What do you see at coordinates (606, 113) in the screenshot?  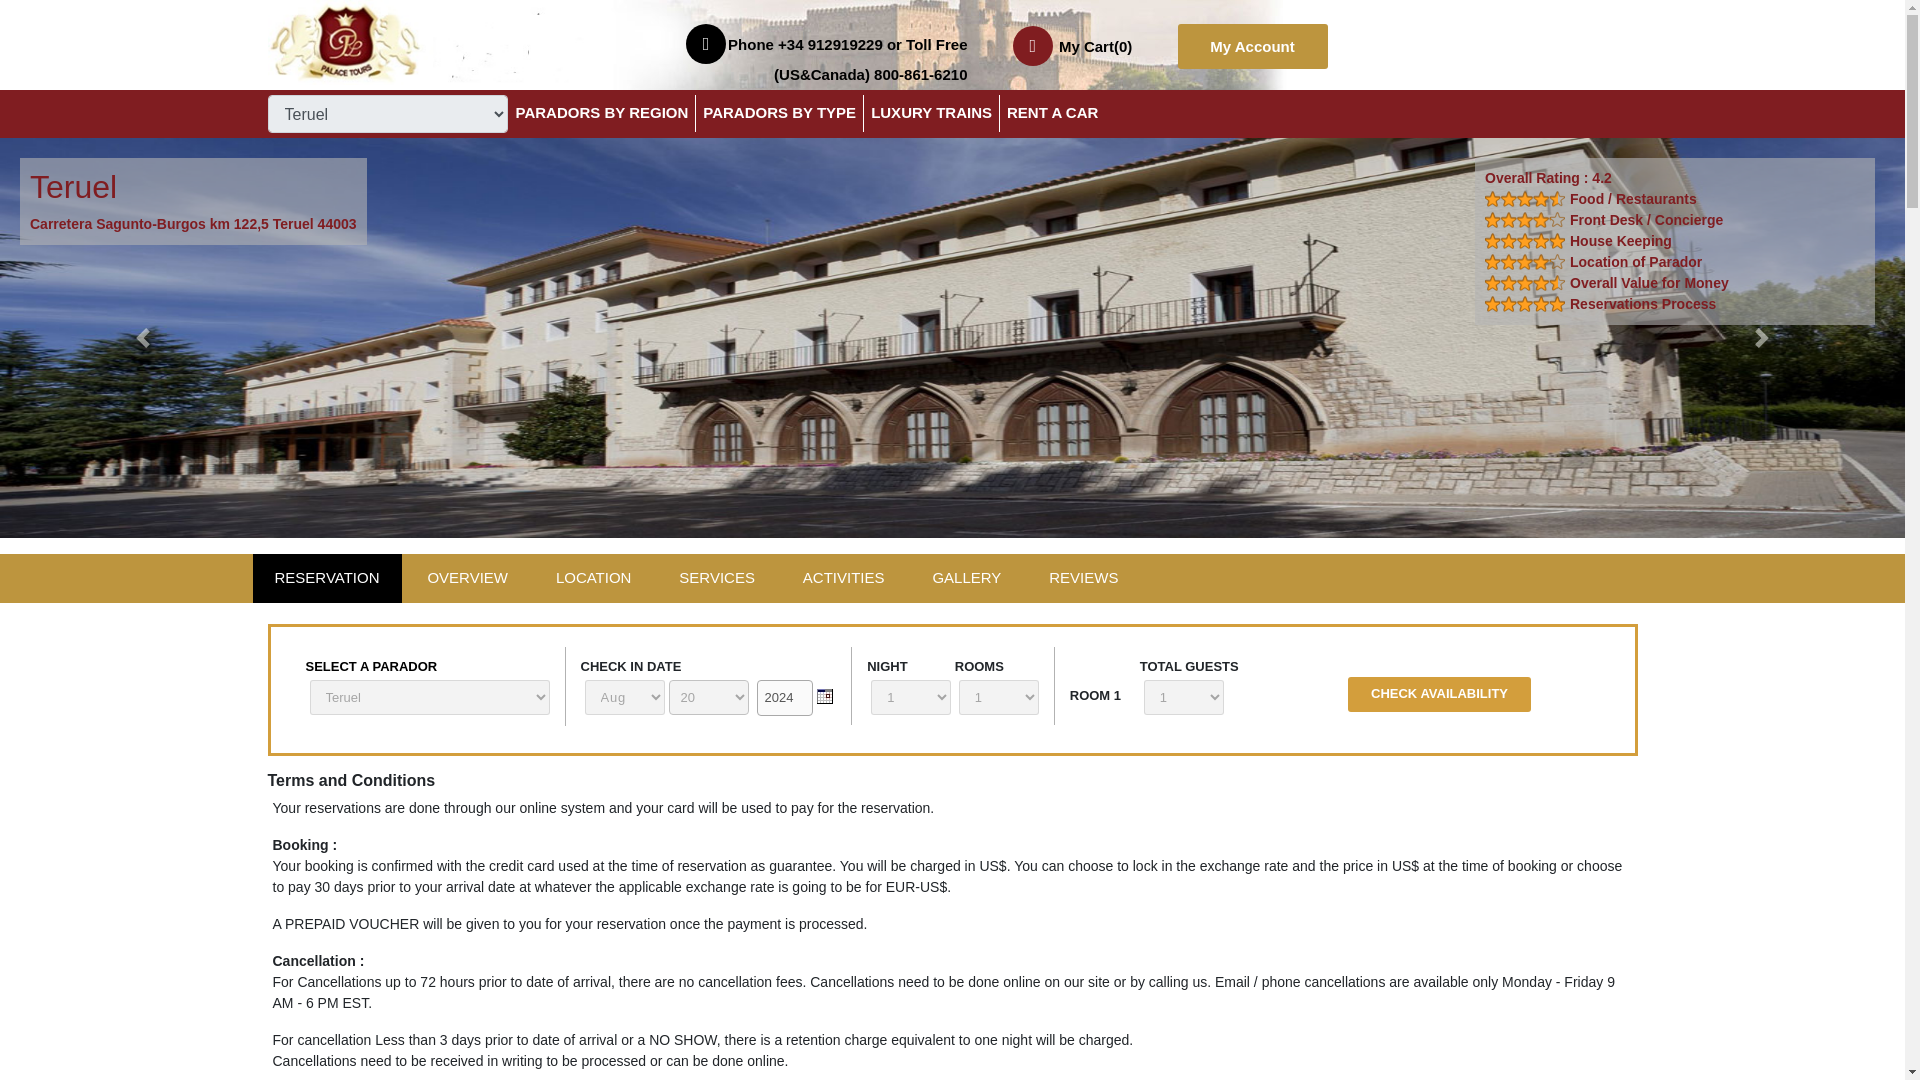 I see `PARADORS BY REGION` at bounding box center [606, 113].